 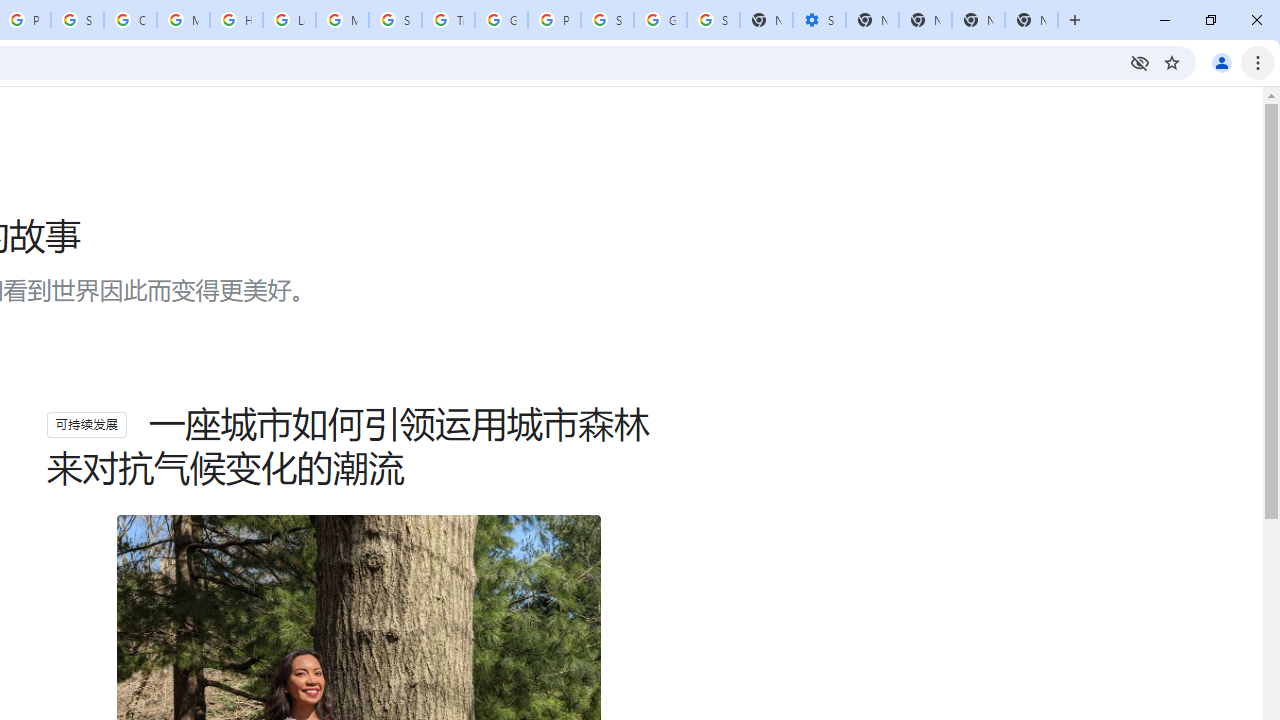 What do you see at coordinates (819, 20) in the screenshot?
I see `Settings - Performance` at bounding box center [819, 20].